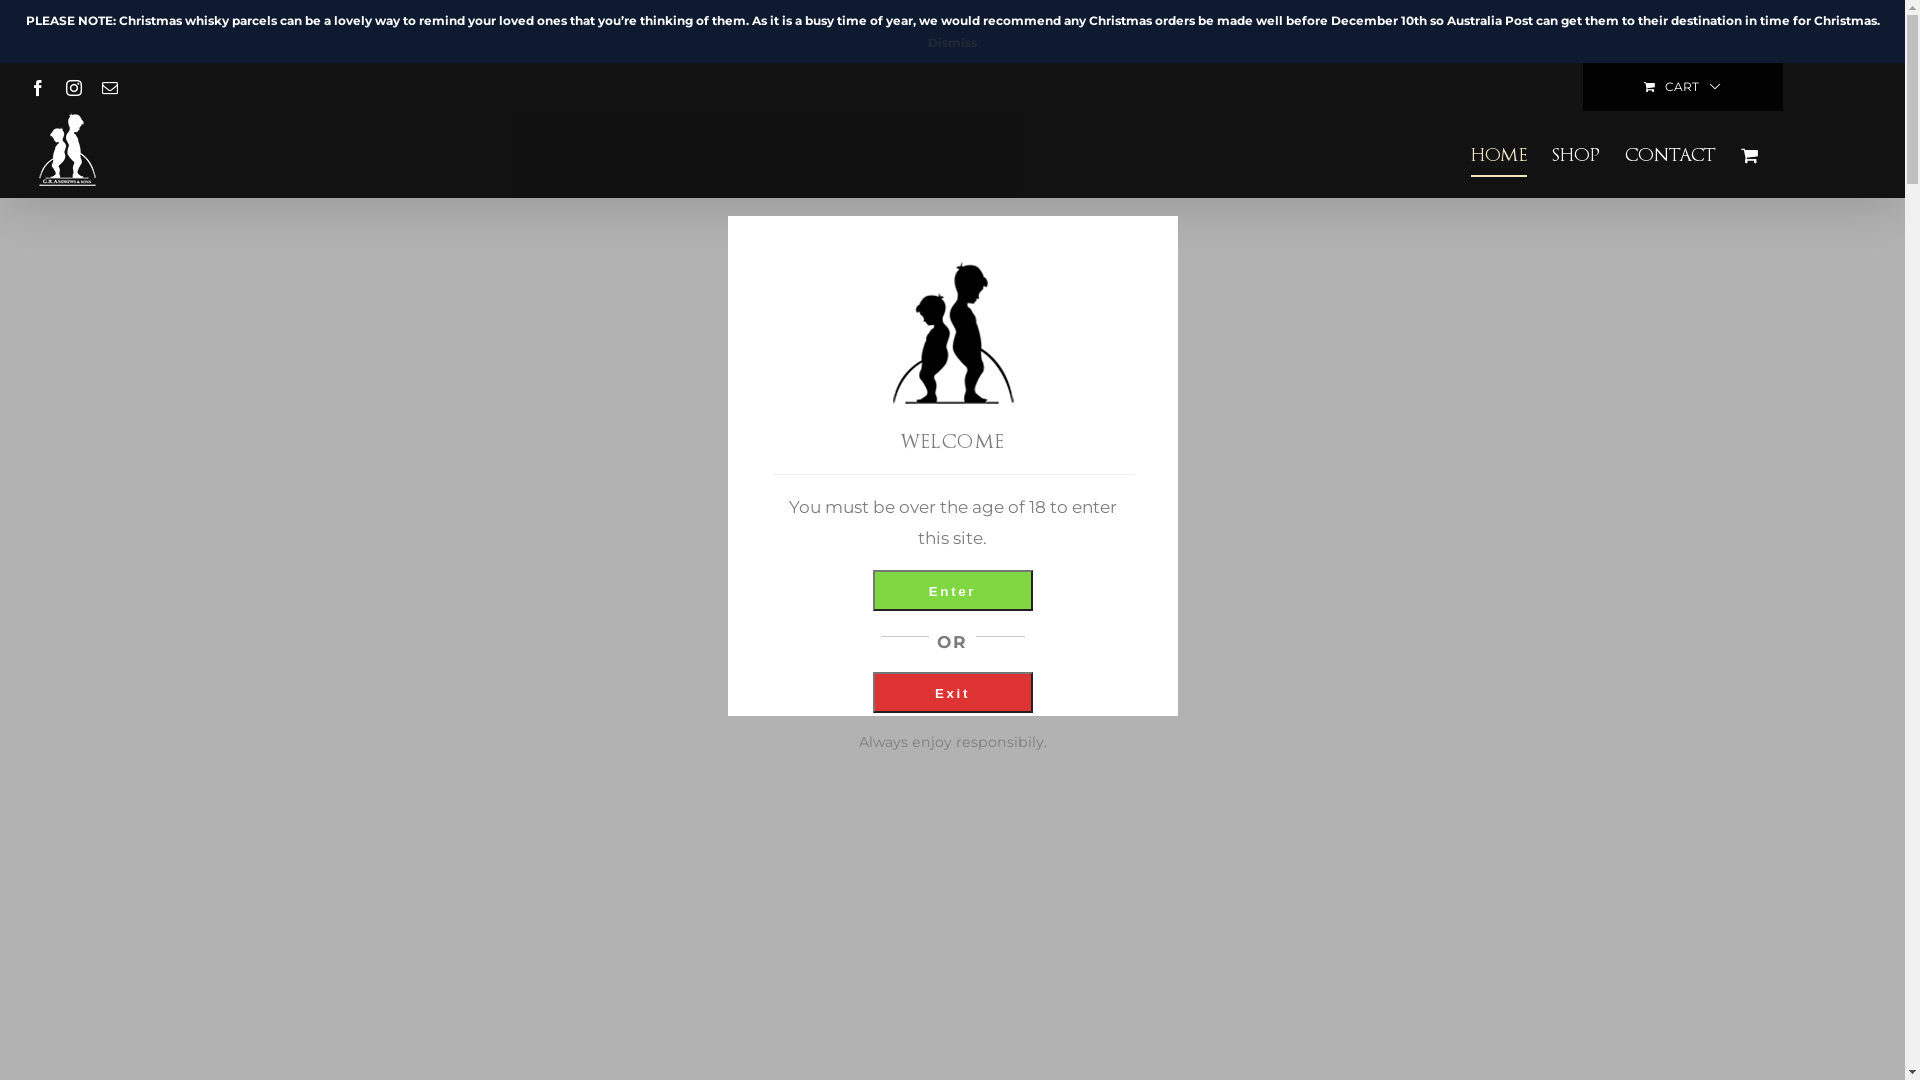  I want to click on Facebook, so click(38, 88).